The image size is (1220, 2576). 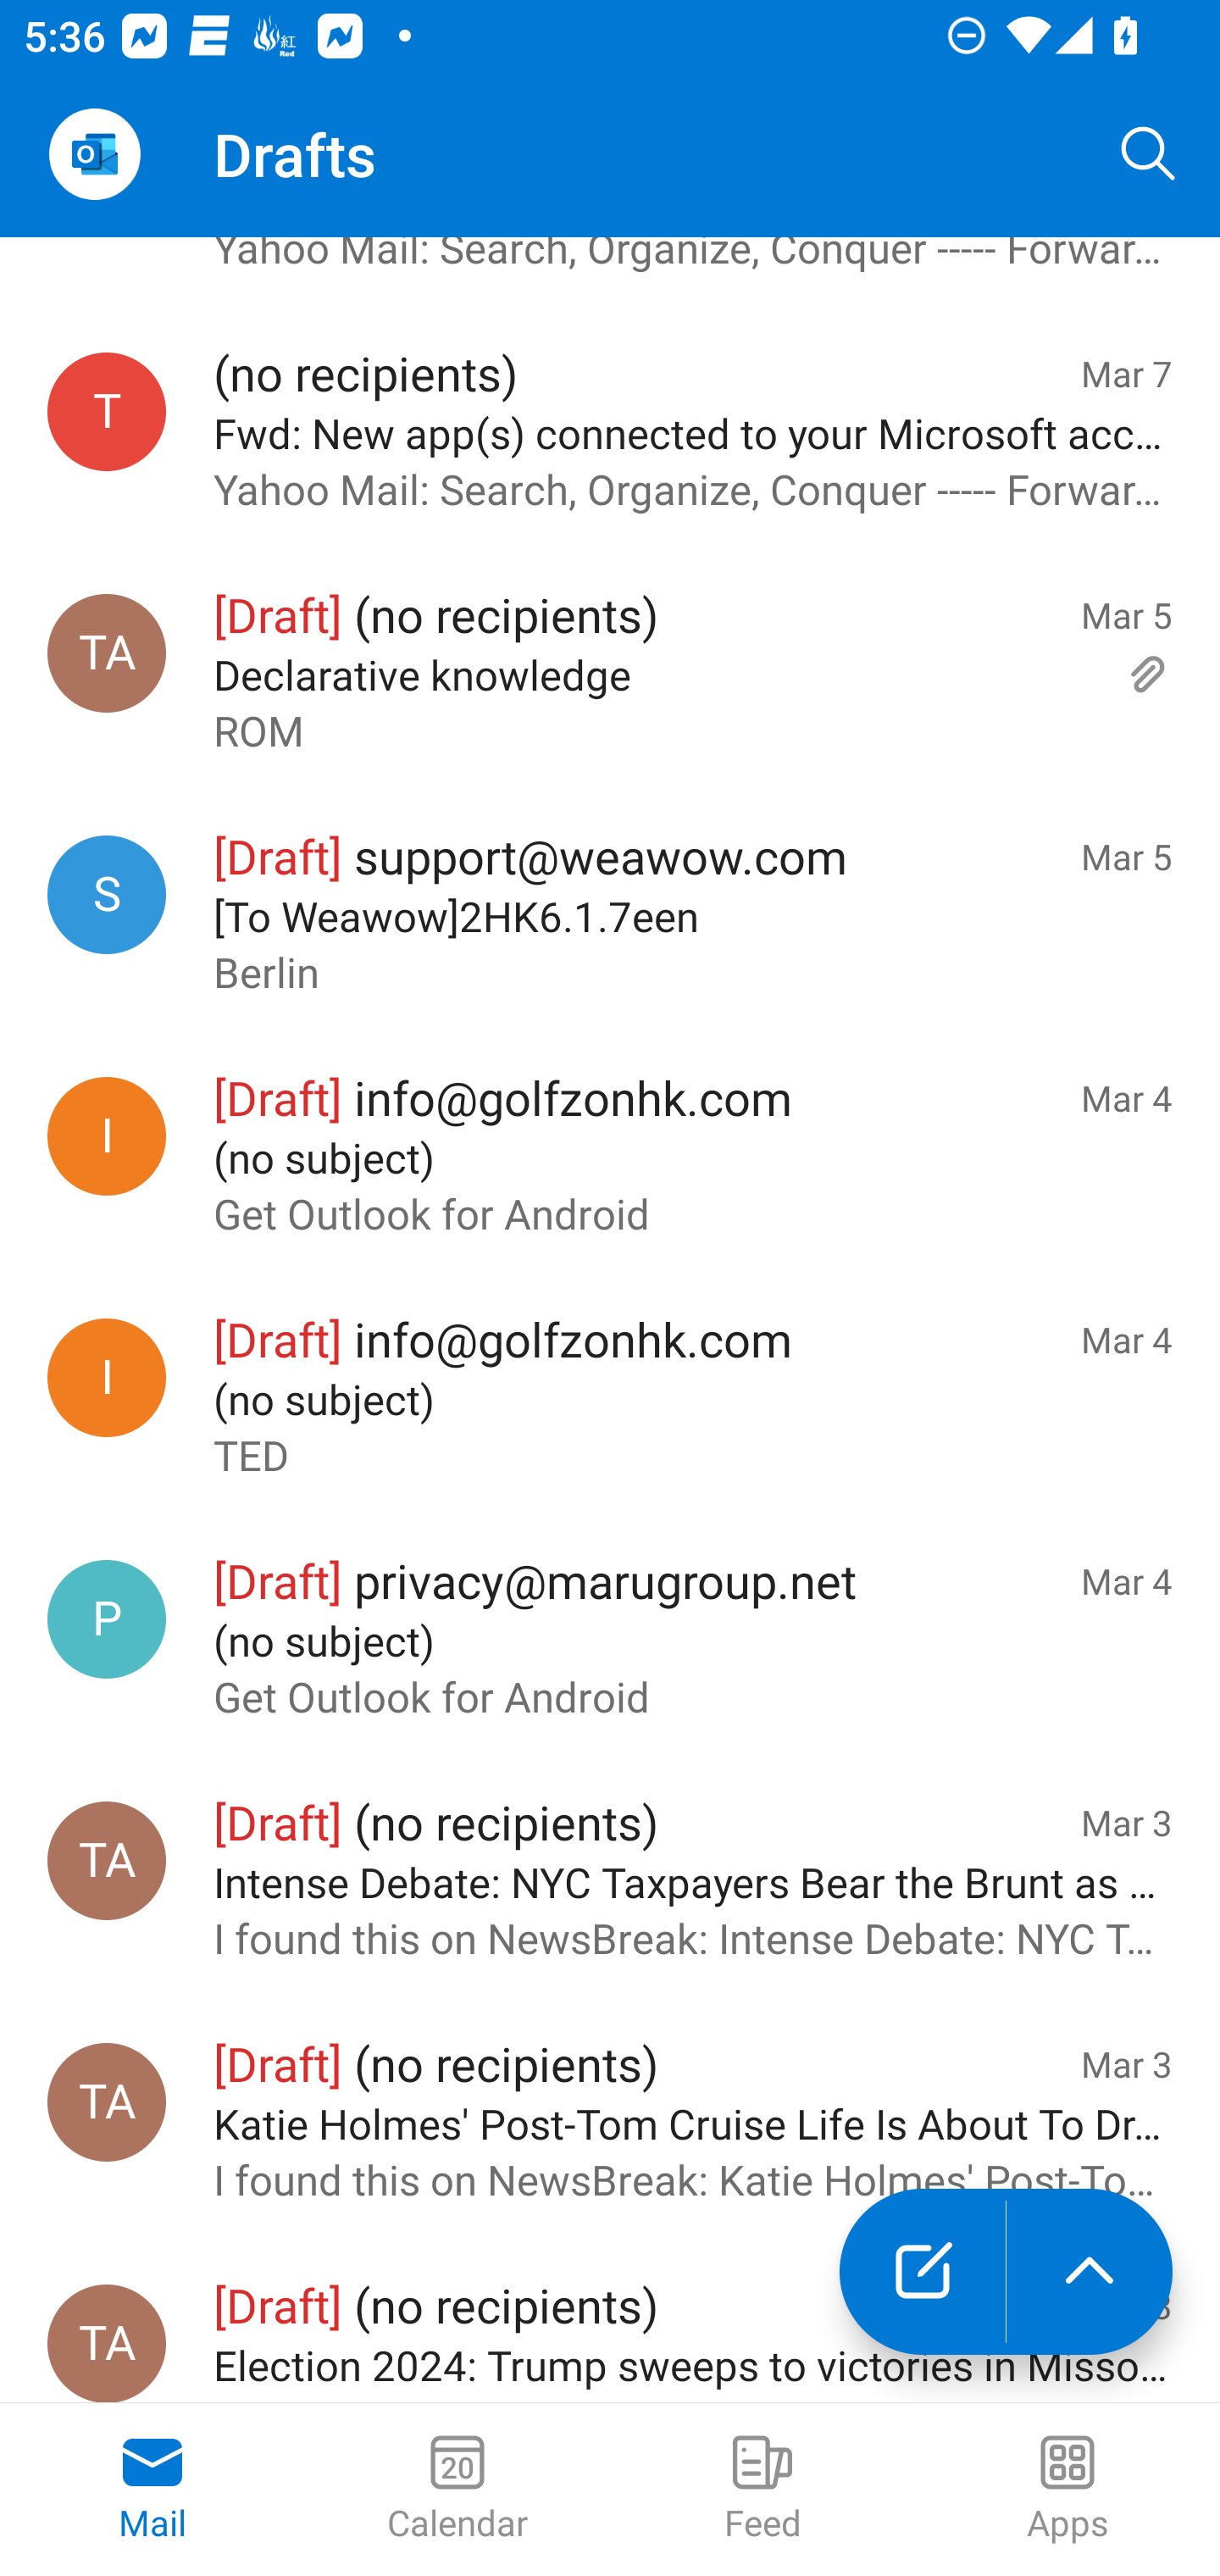 What do you see at coordinates (107, 1378) in the screenshot?
I see `info@golfzonhk.com` at bounding box center [107, 1378].